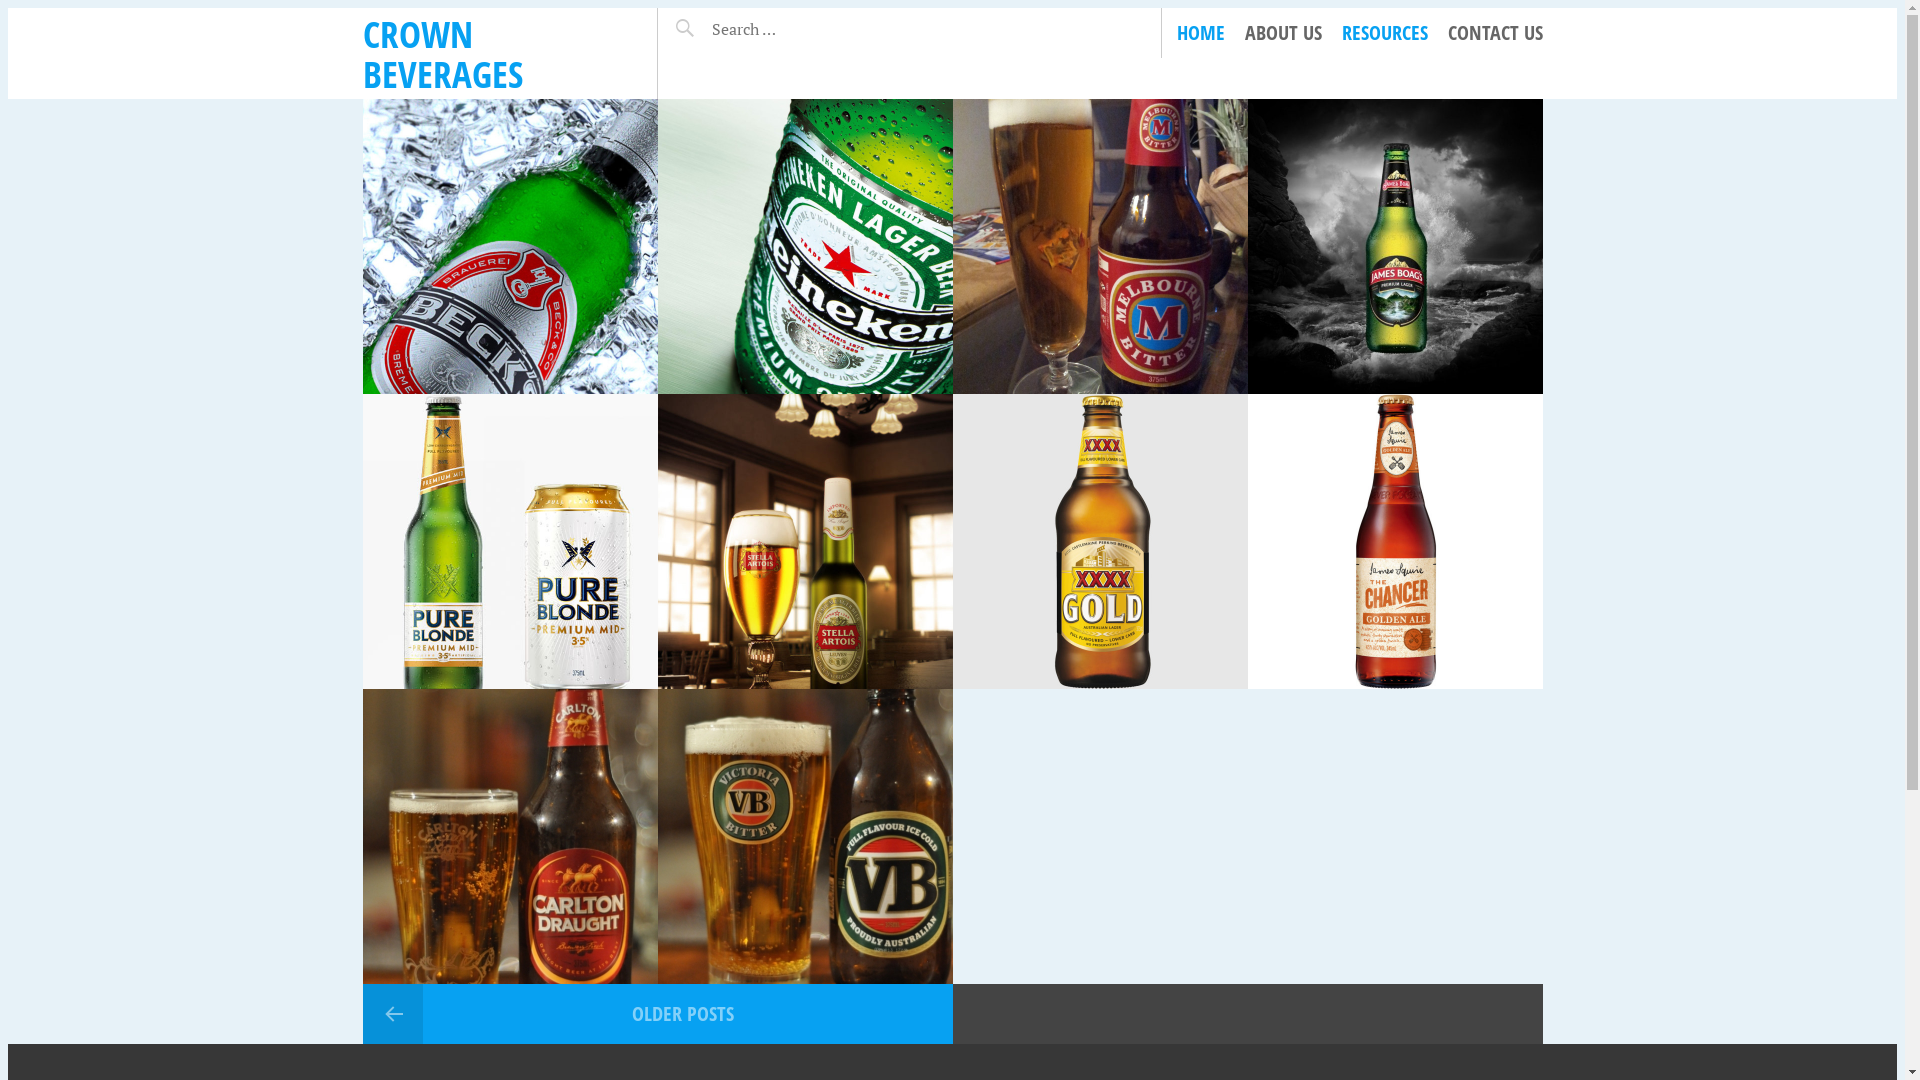  I want to click on Search, so click(708, 21).